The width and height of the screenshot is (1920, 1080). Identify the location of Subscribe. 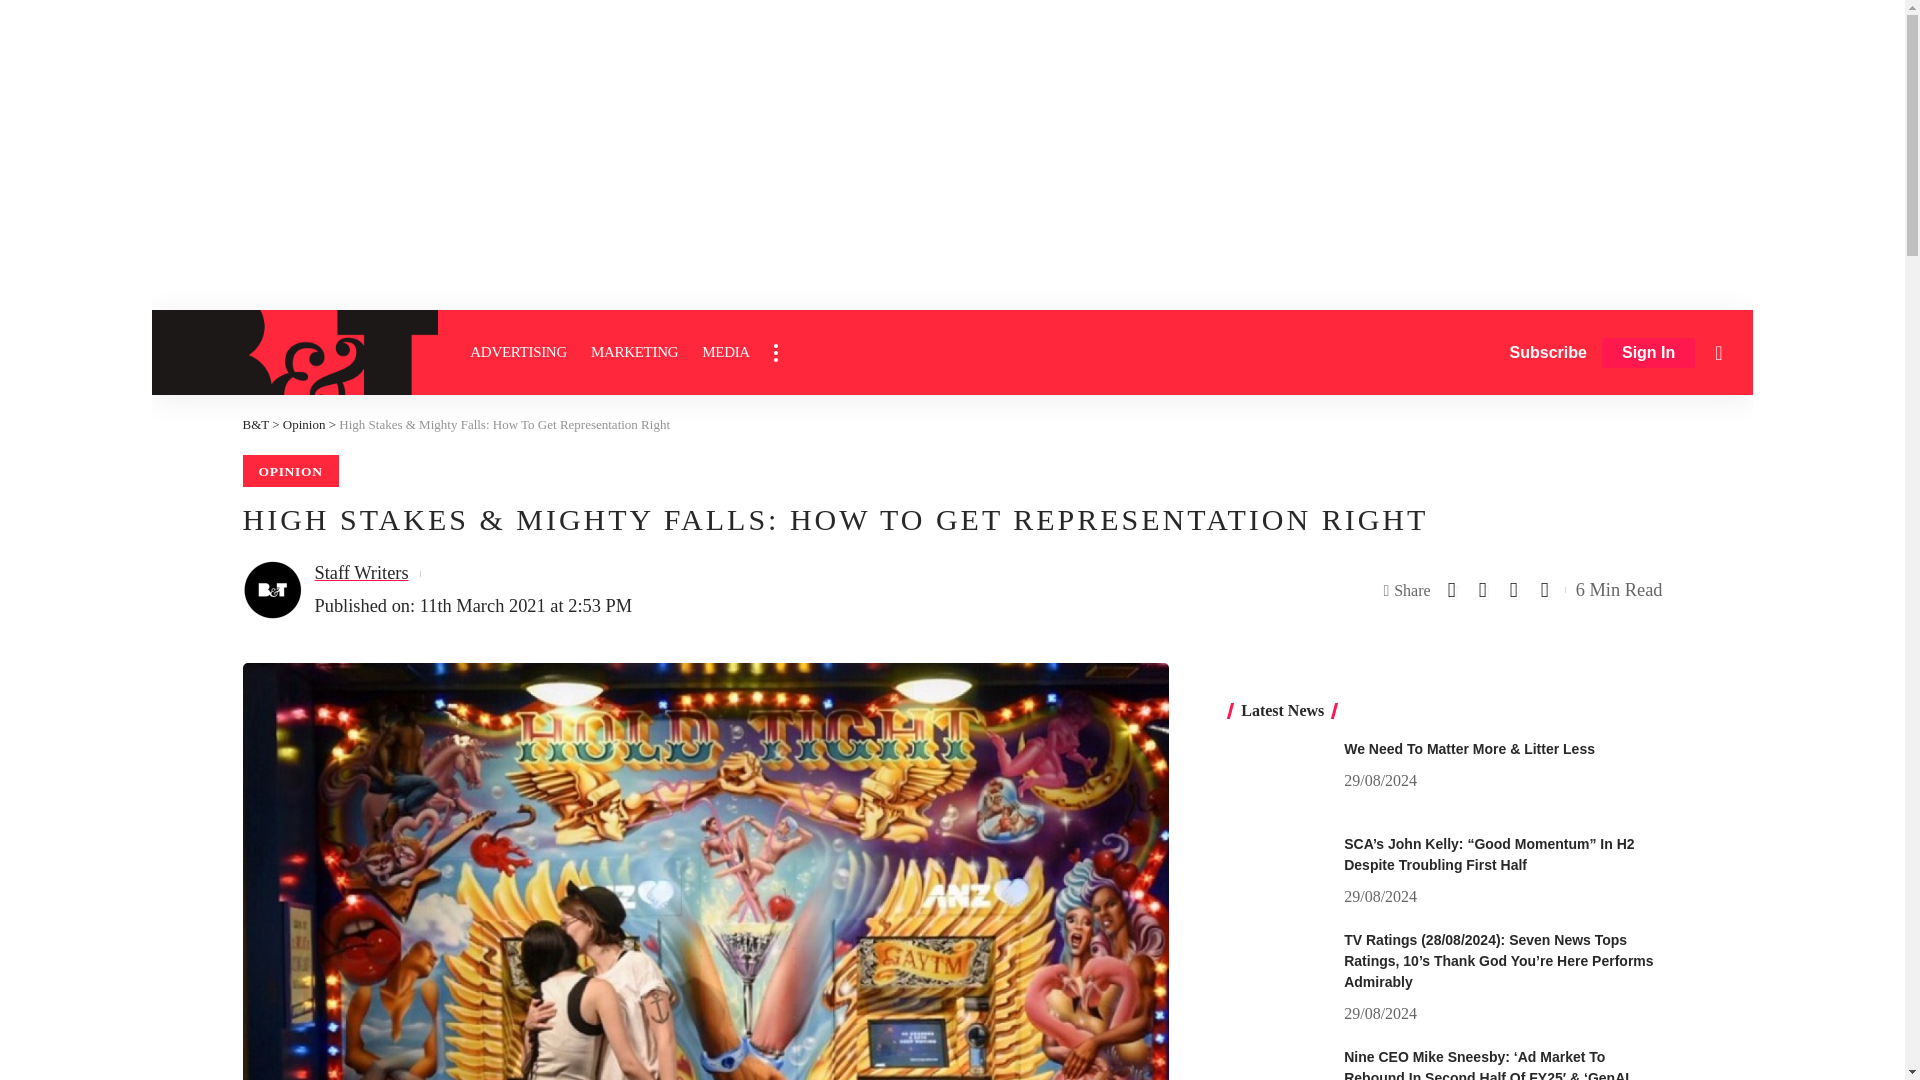
(1548, 352).